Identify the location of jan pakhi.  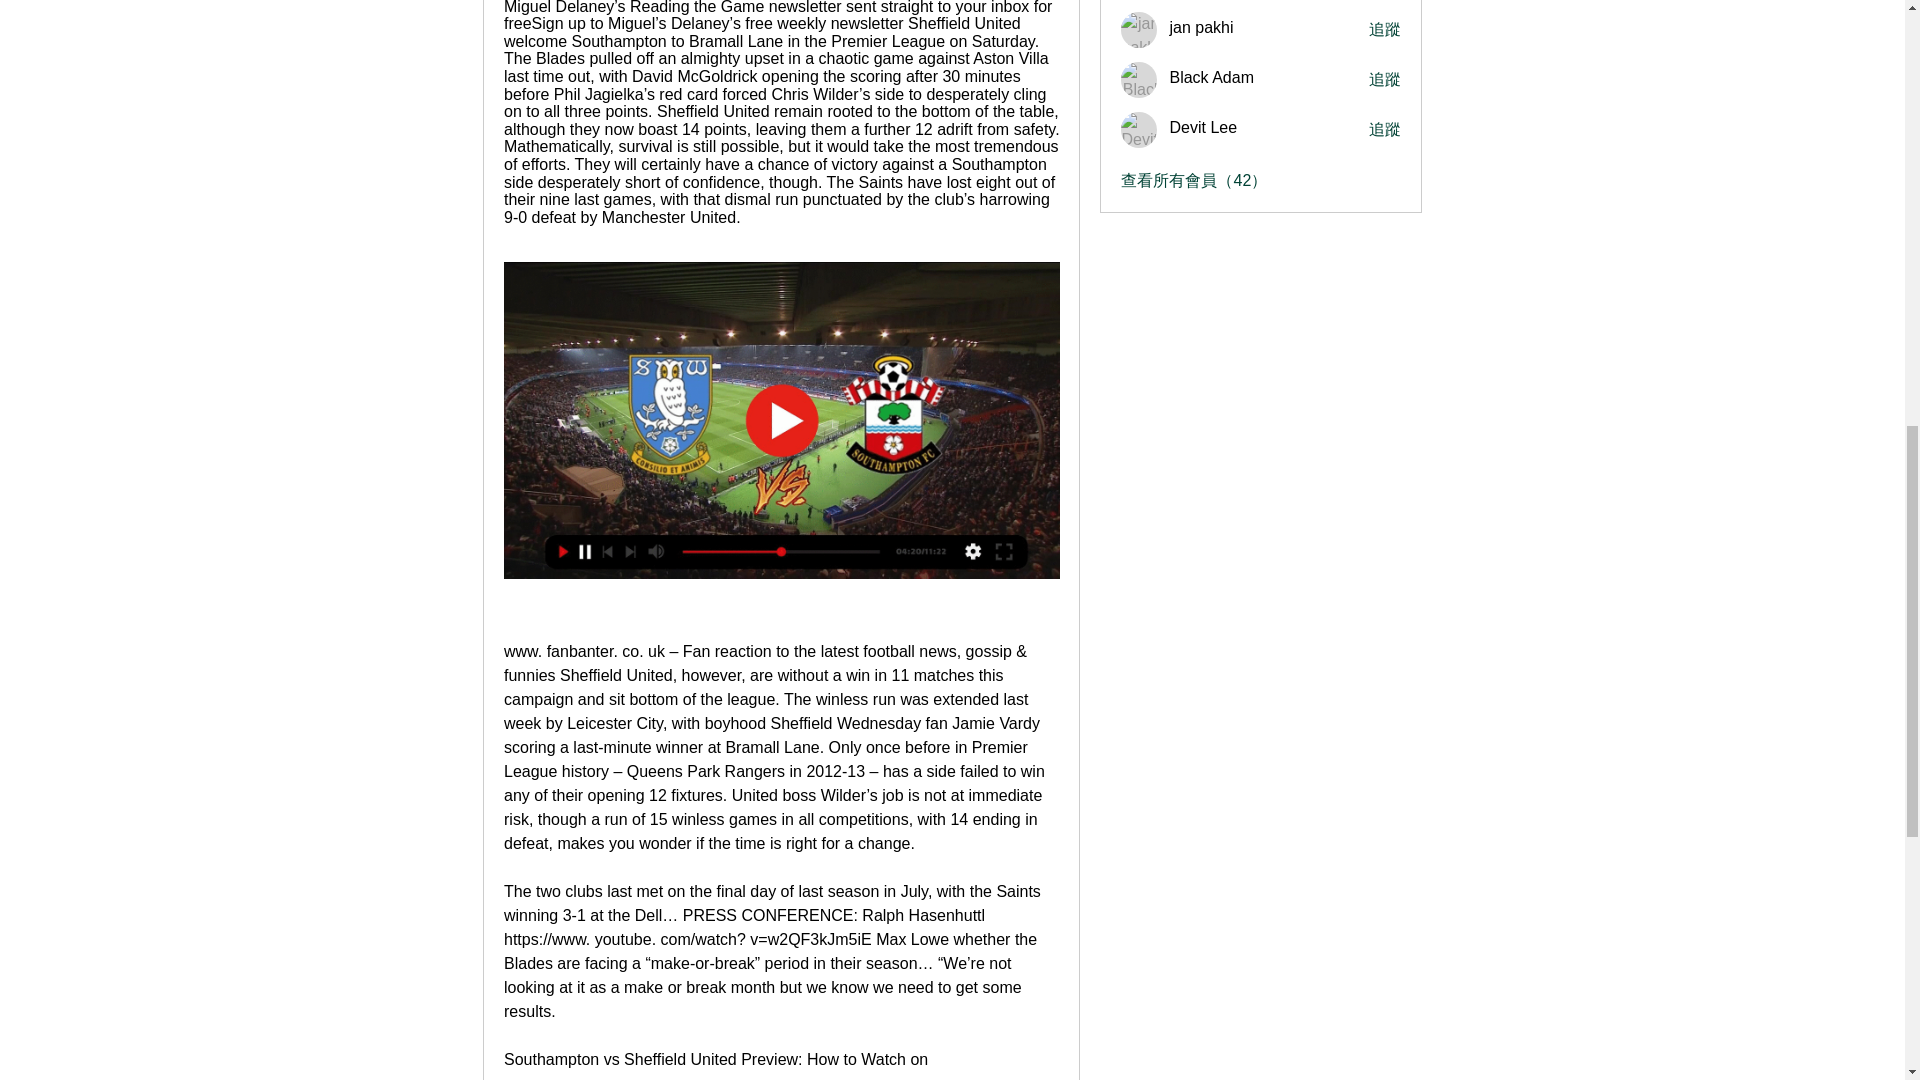
(1139, 29).